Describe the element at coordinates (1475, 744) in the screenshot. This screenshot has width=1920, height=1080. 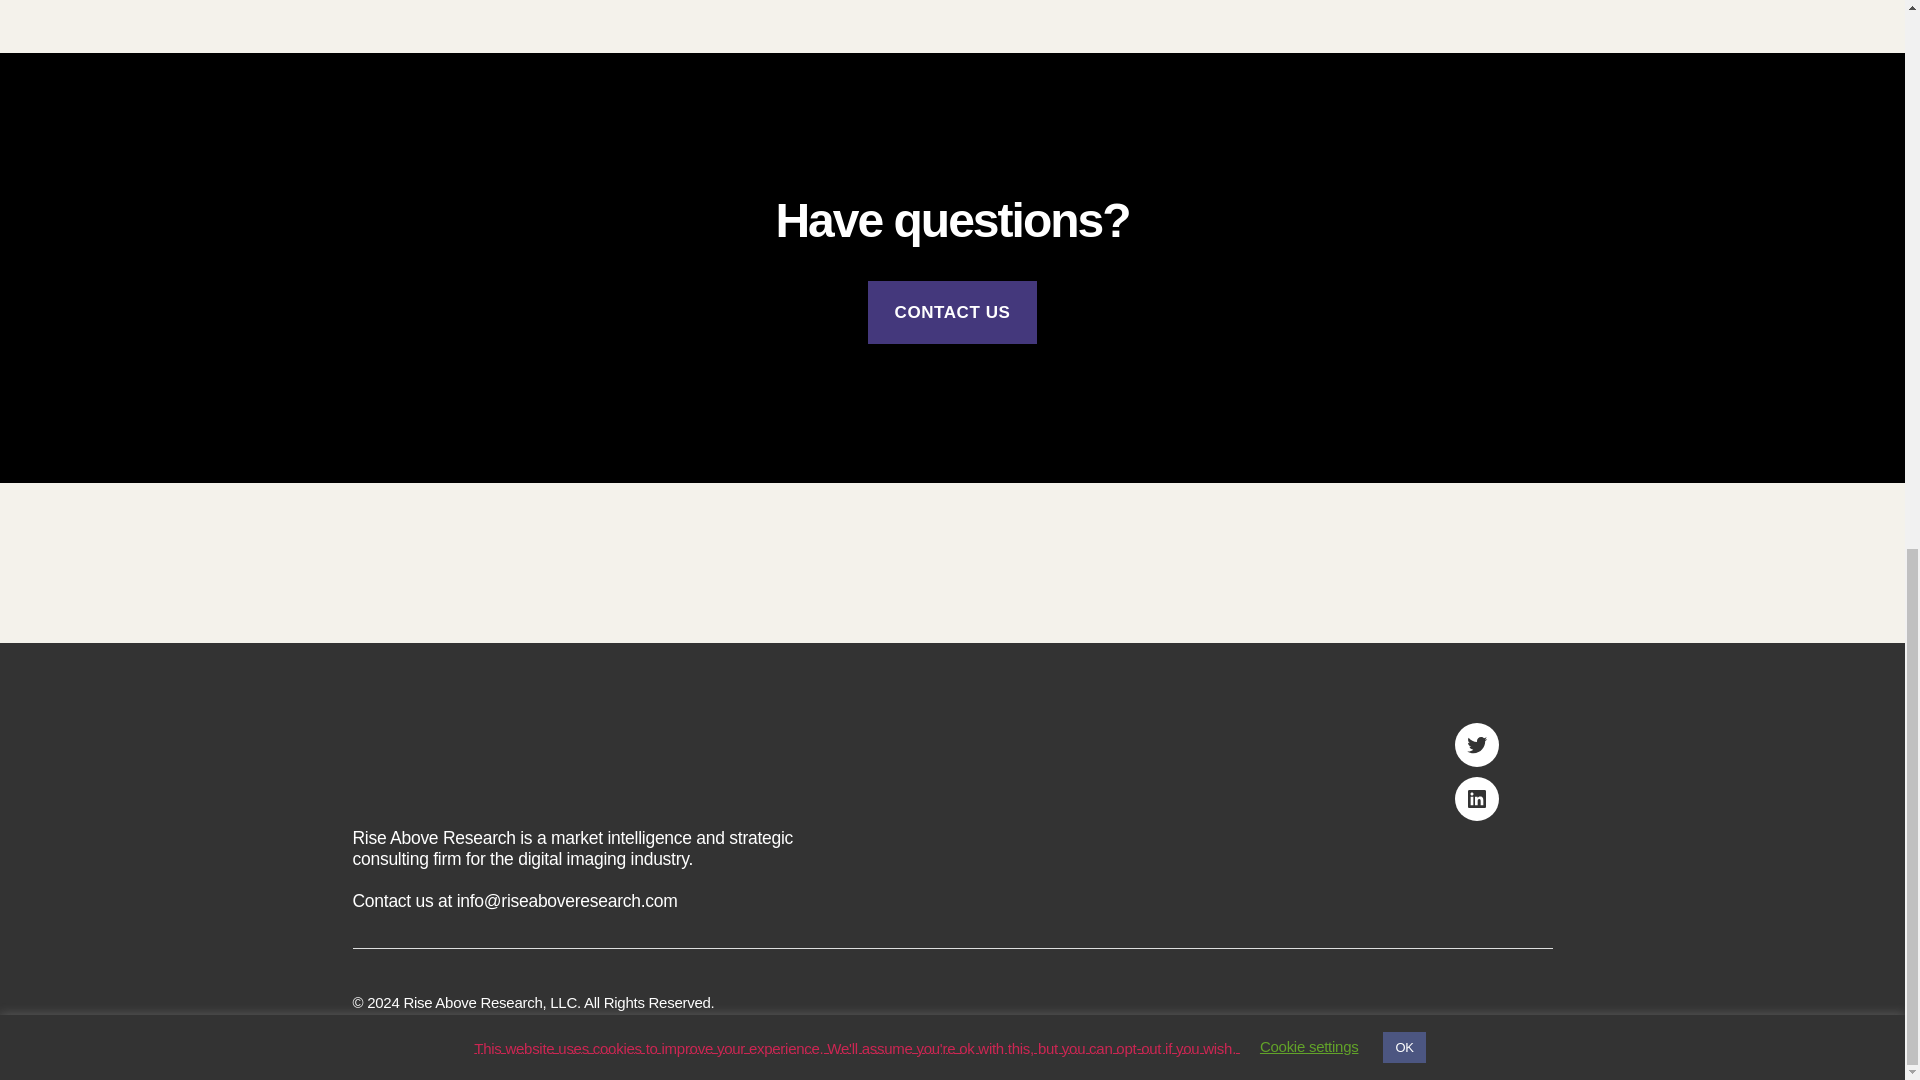
I see `twitter` at that location.